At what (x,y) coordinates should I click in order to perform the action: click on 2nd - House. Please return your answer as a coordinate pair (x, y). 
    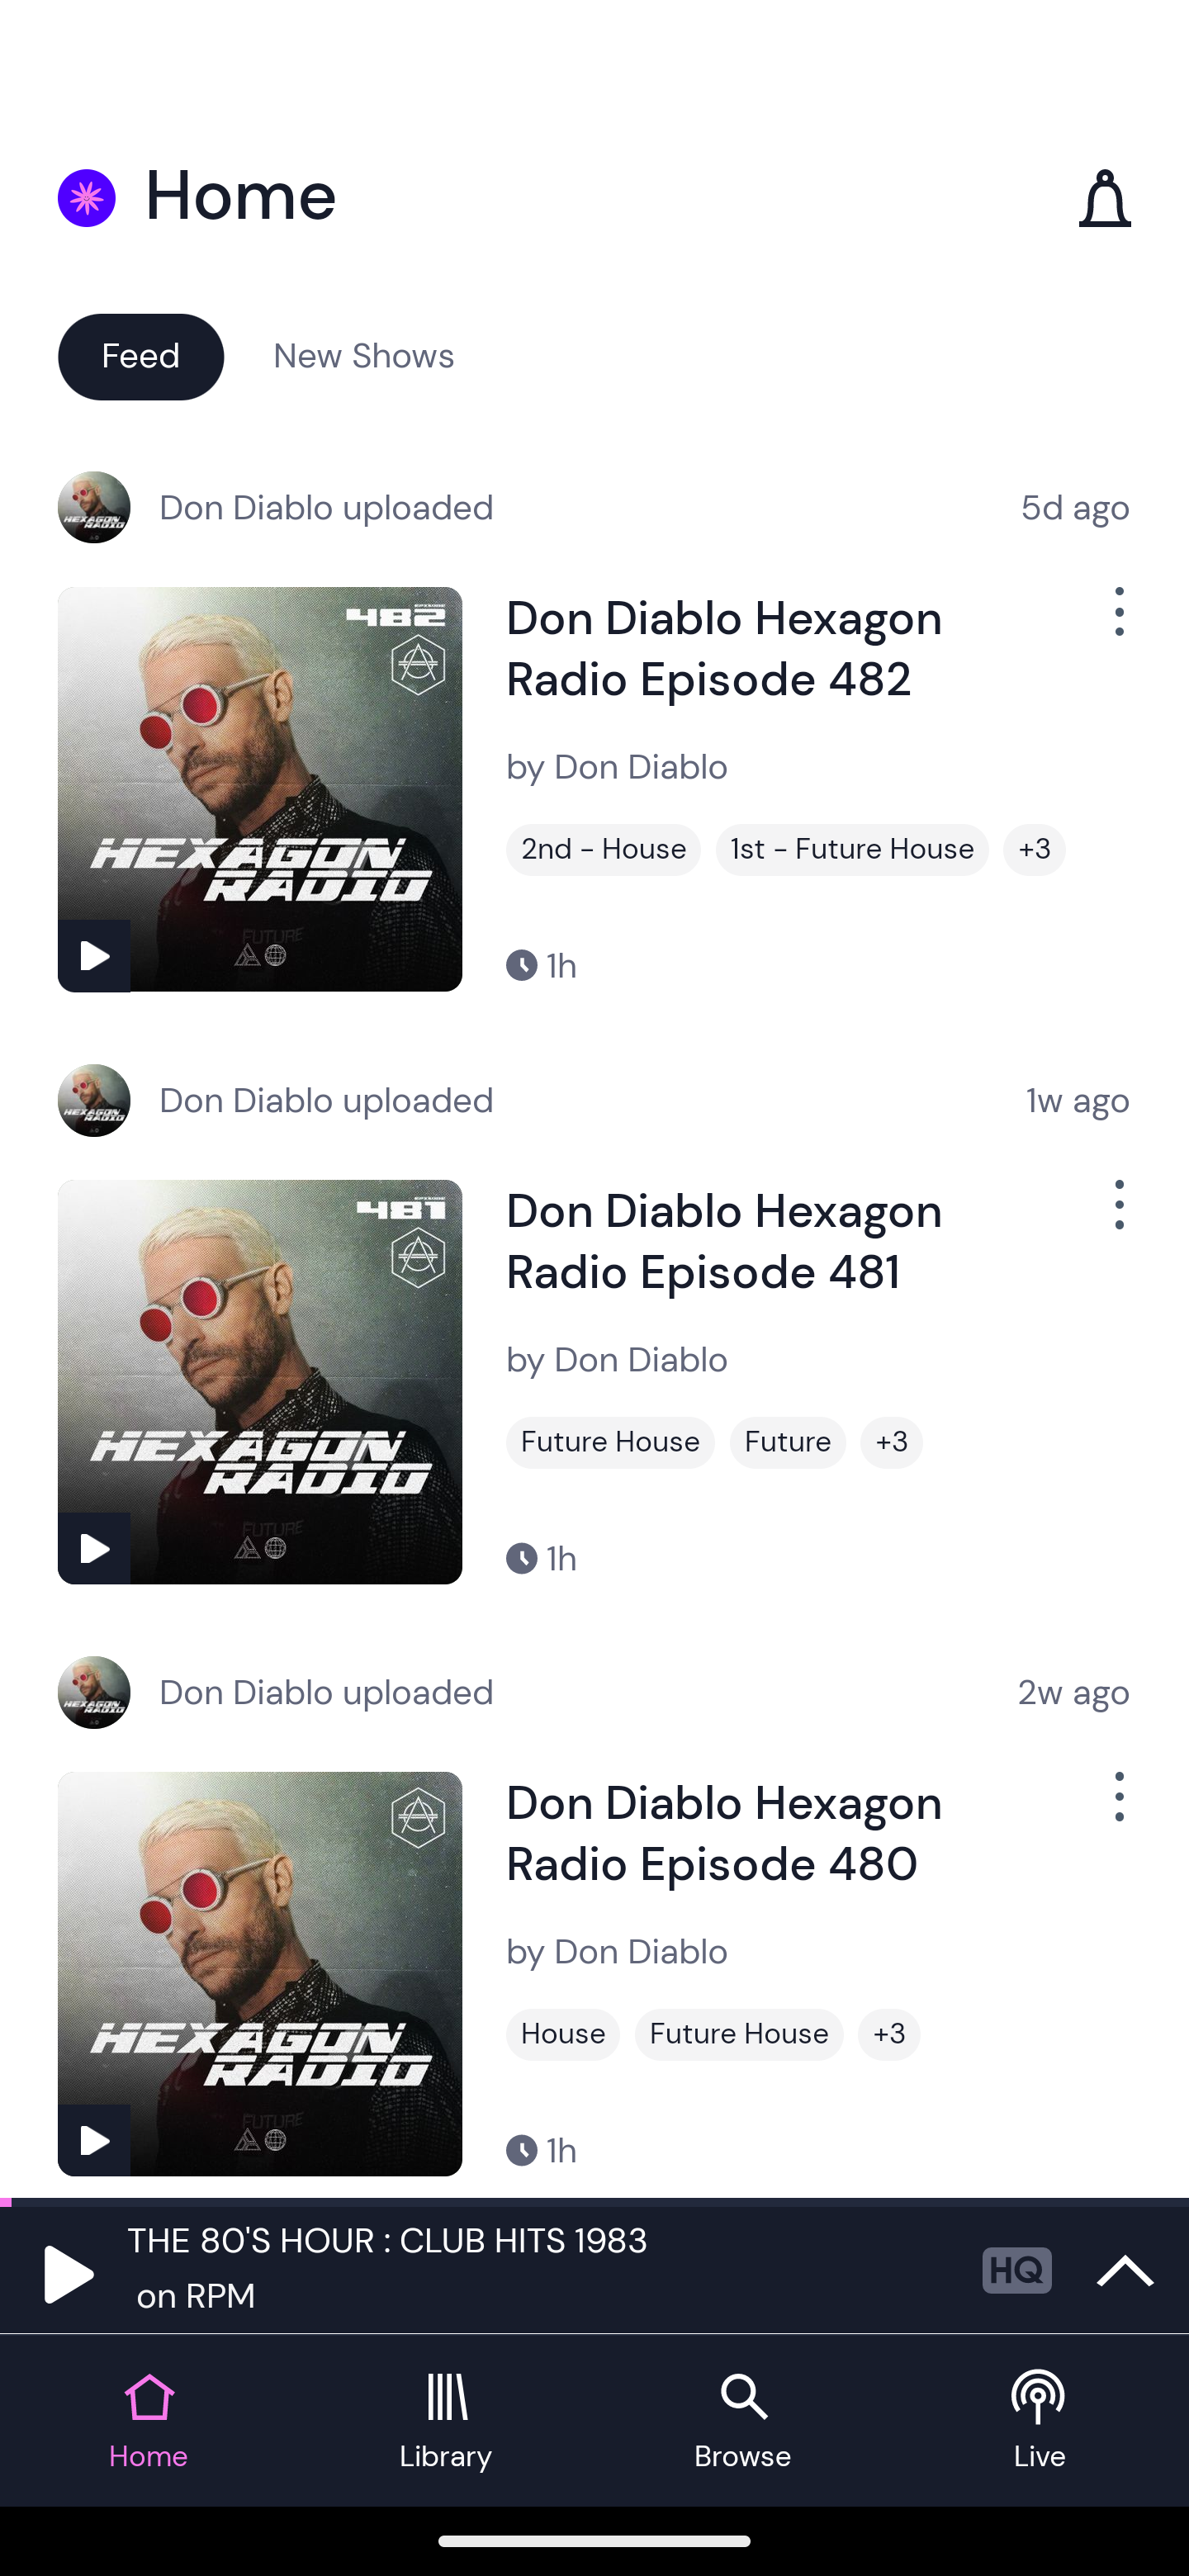
    Looking at the image, I should click on (604, 850).